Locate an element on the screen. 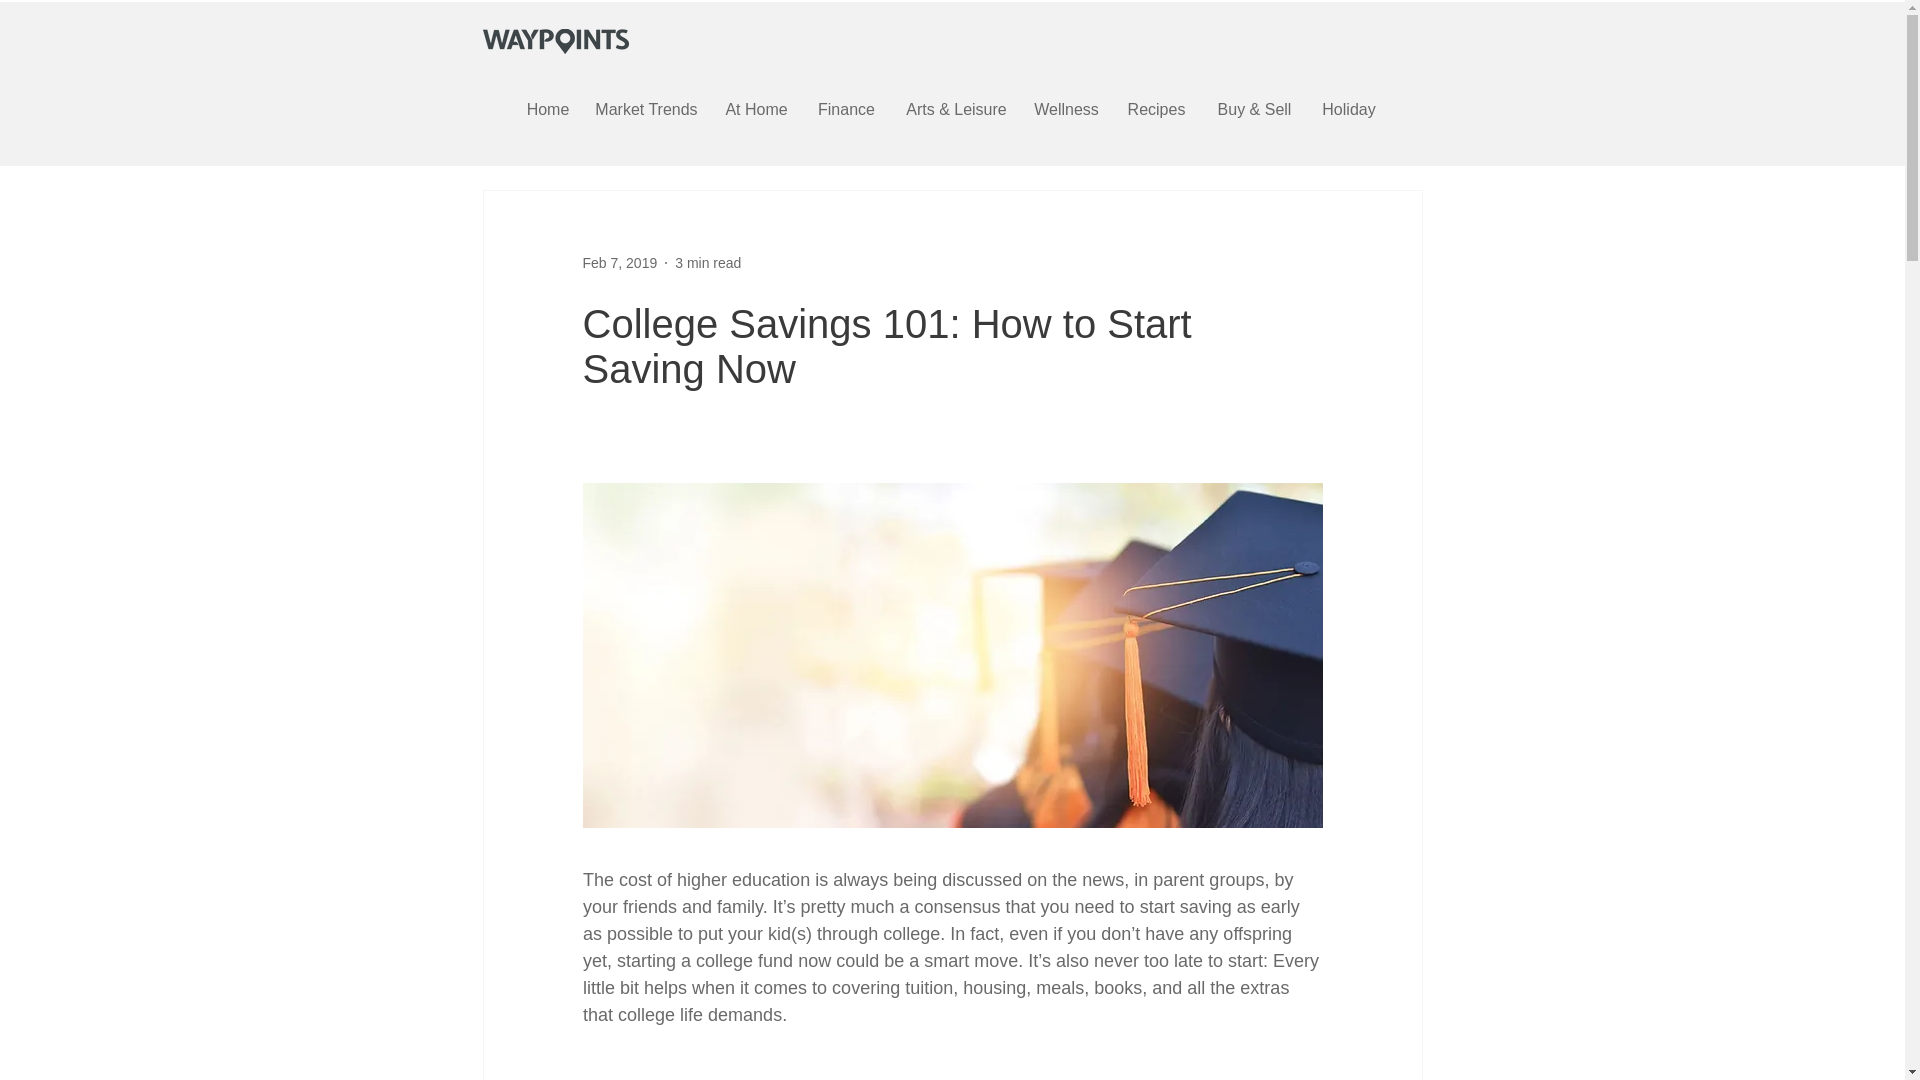  Finance is located at coordinates (847, 109).